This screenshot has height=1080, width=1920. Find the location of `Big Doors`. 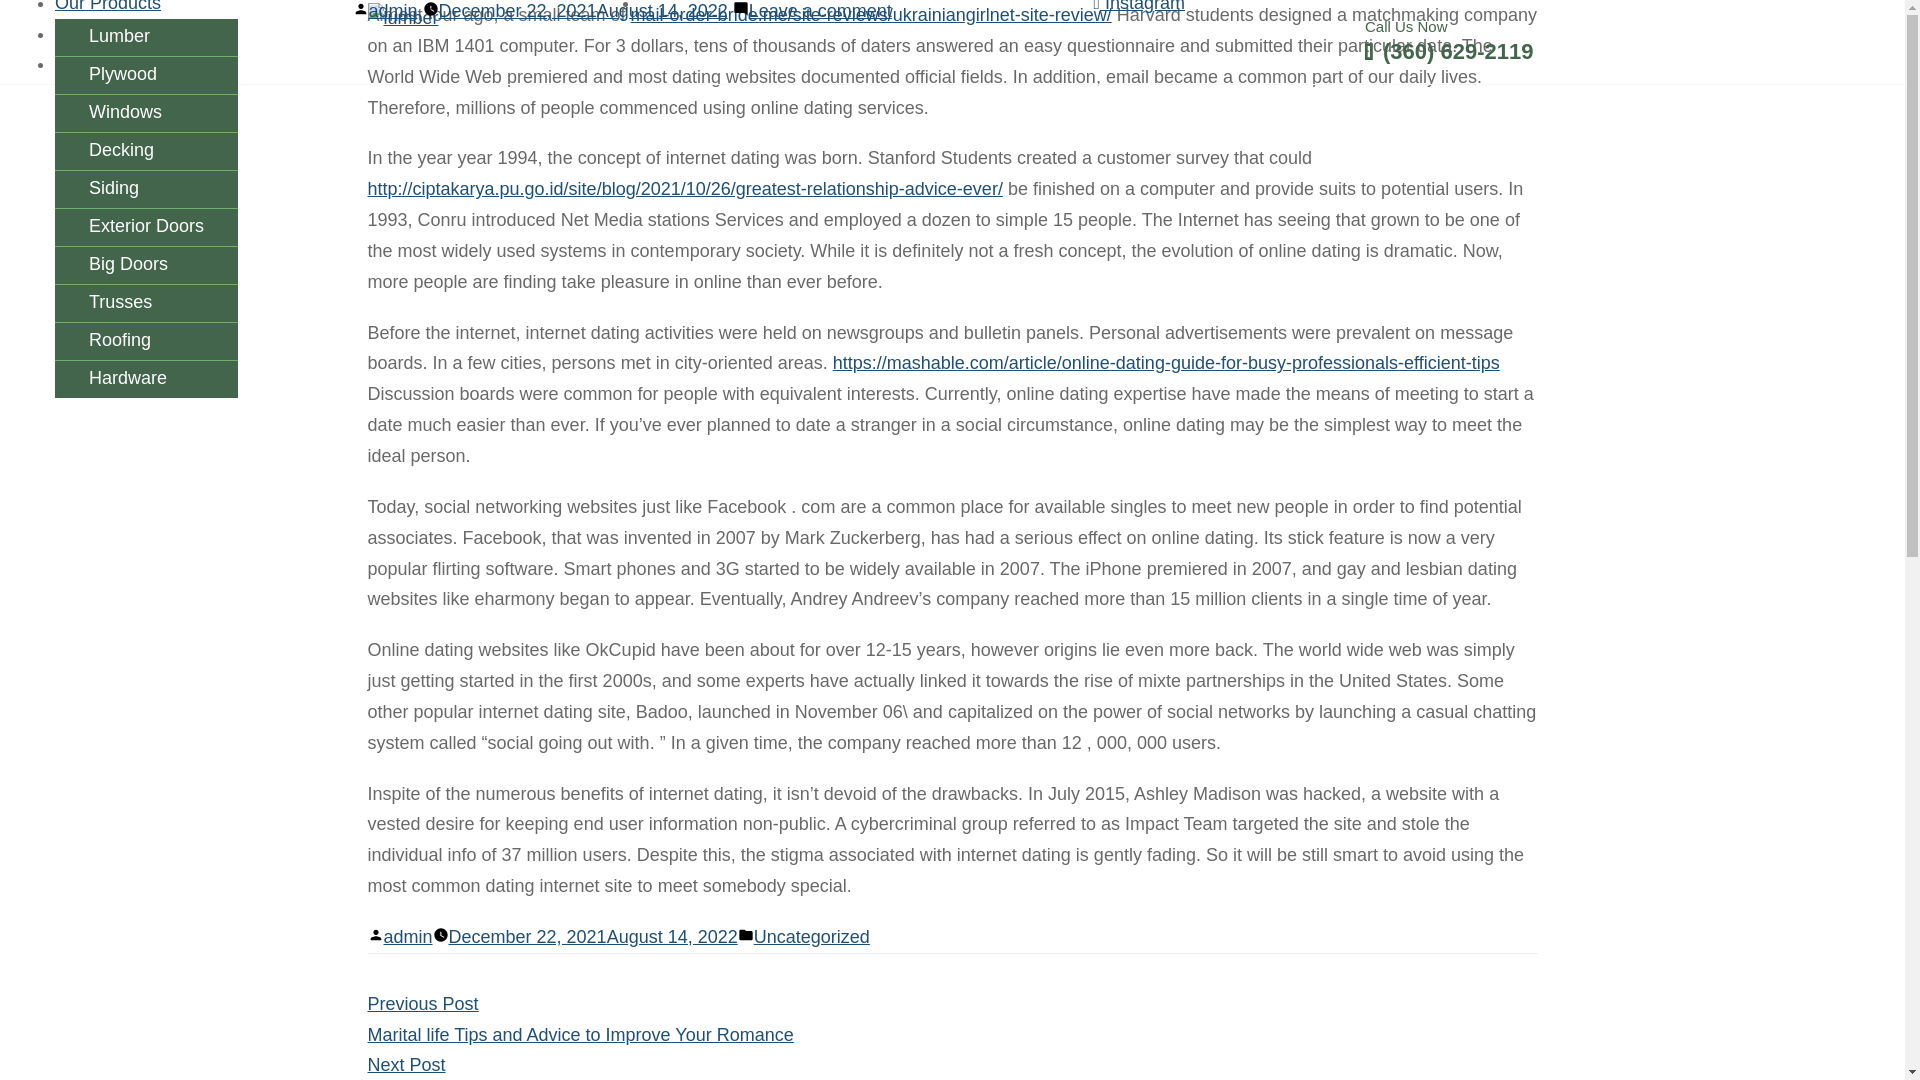

Big Doors is located at coordinates (146, 266).